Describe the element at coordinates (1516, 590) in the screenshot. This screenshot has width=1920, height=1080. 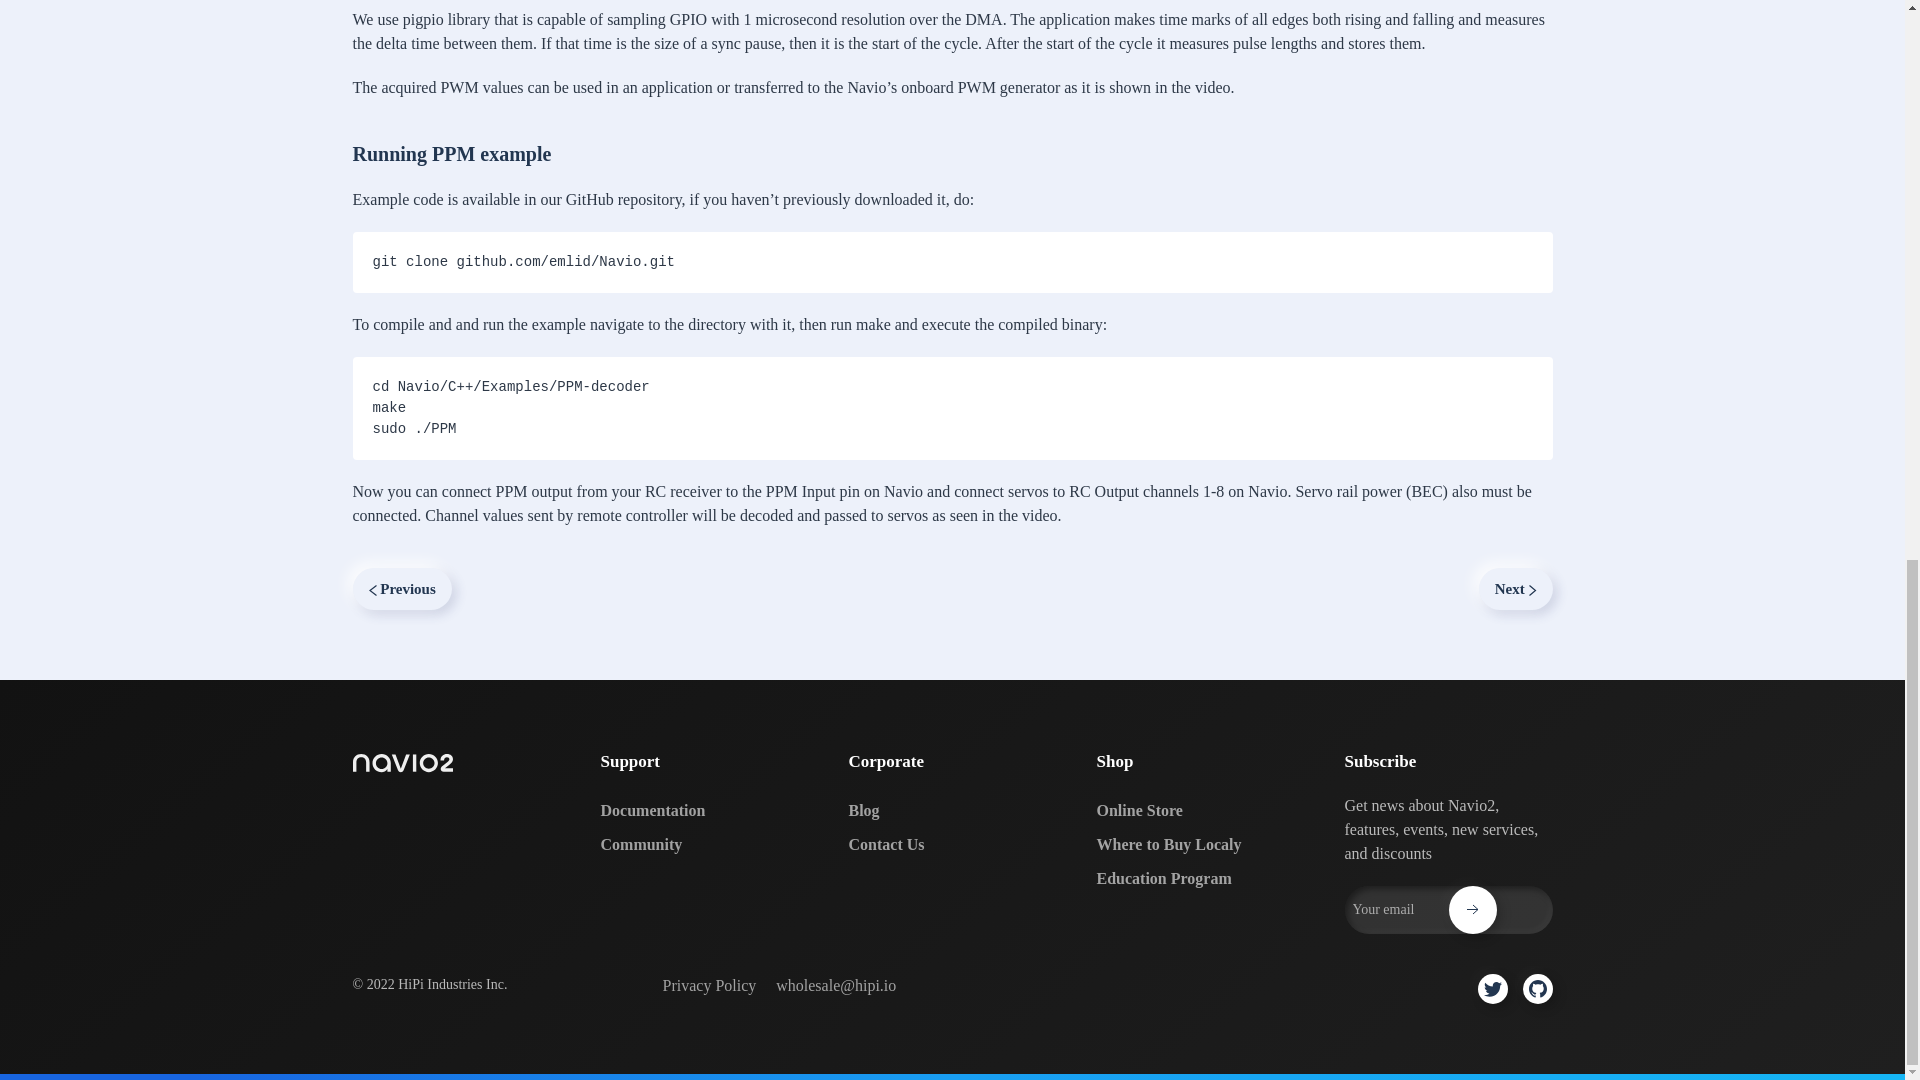
I see `Next` at that location.